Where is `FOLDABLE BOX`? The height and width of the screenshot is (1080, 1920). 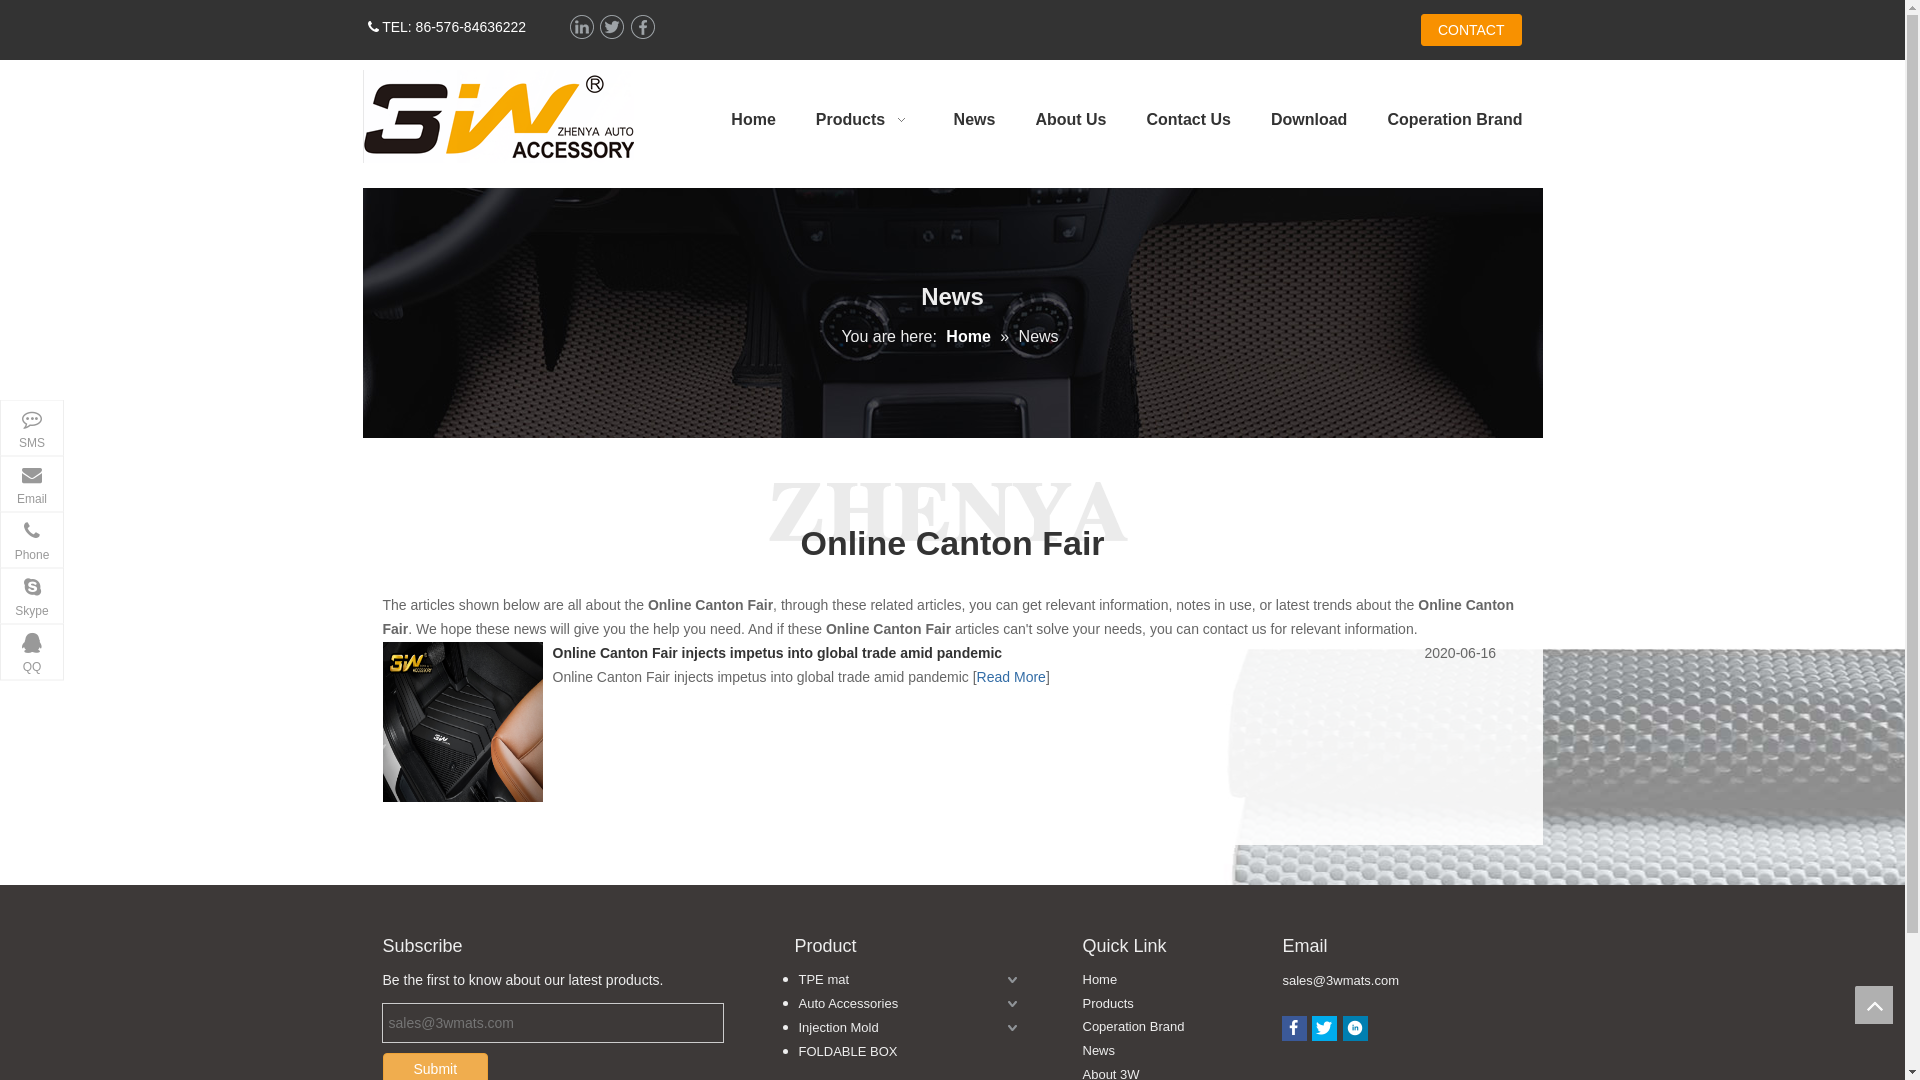
FOLDABLE BOX is located at coordinates (902, 1052).